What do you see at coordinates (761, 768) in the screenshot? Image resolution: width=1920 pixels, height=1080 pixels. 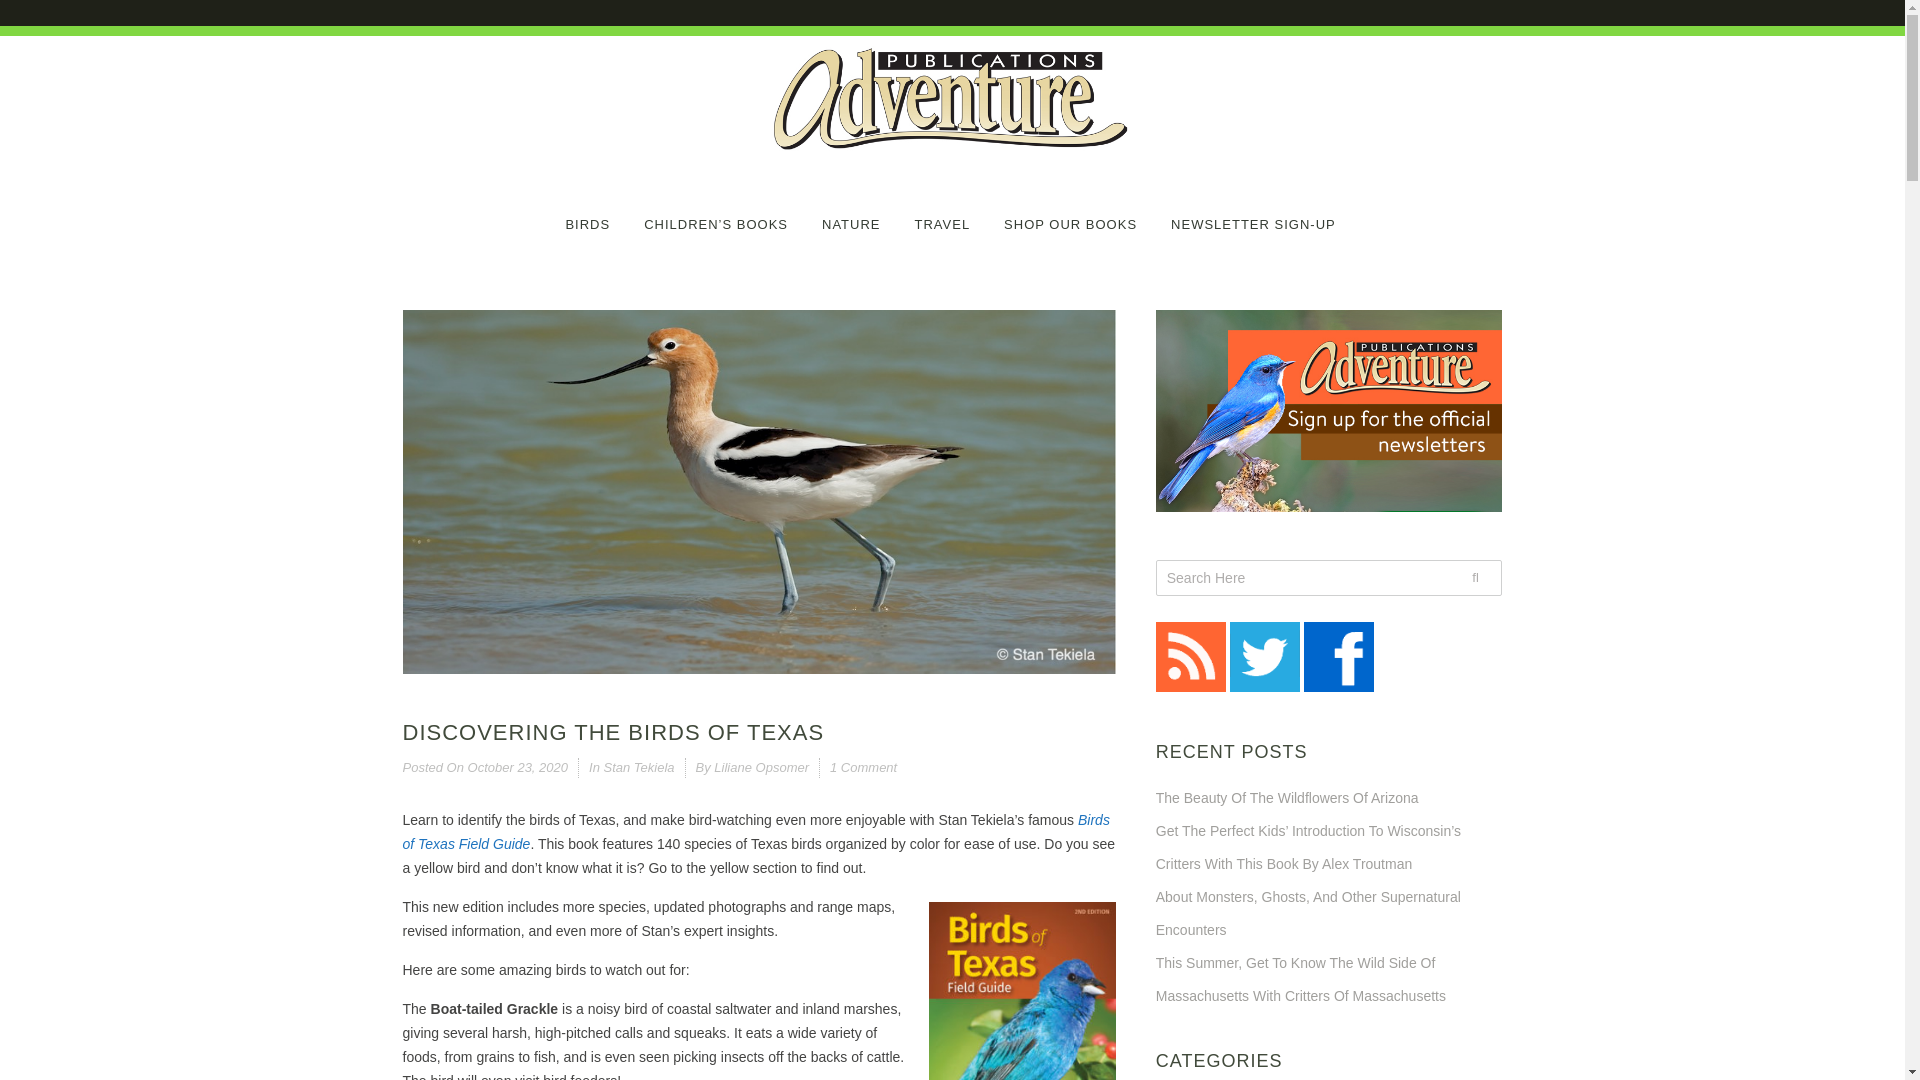 I see `Liliane Opsomer` at bounding box center [761, 768].